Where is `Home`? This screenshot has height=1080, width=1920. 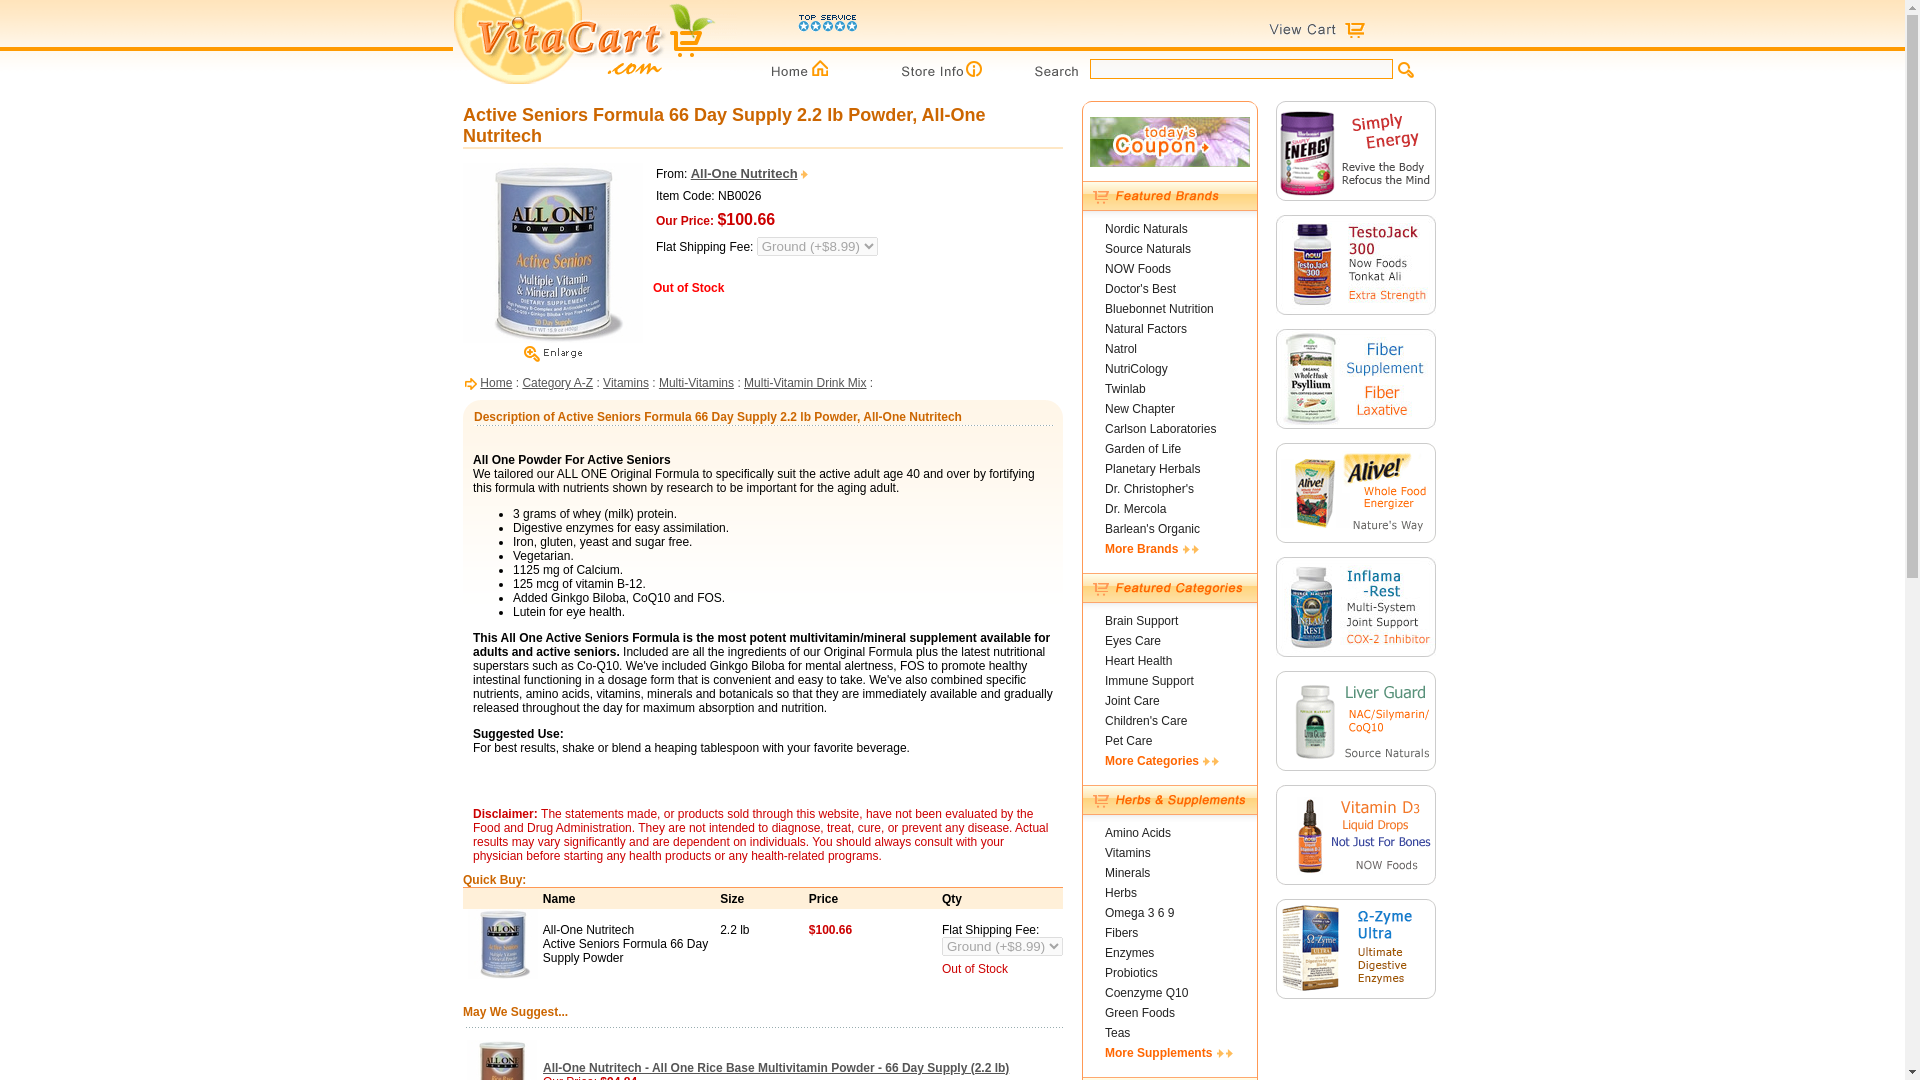
Home is located at coordinates (496, 382).